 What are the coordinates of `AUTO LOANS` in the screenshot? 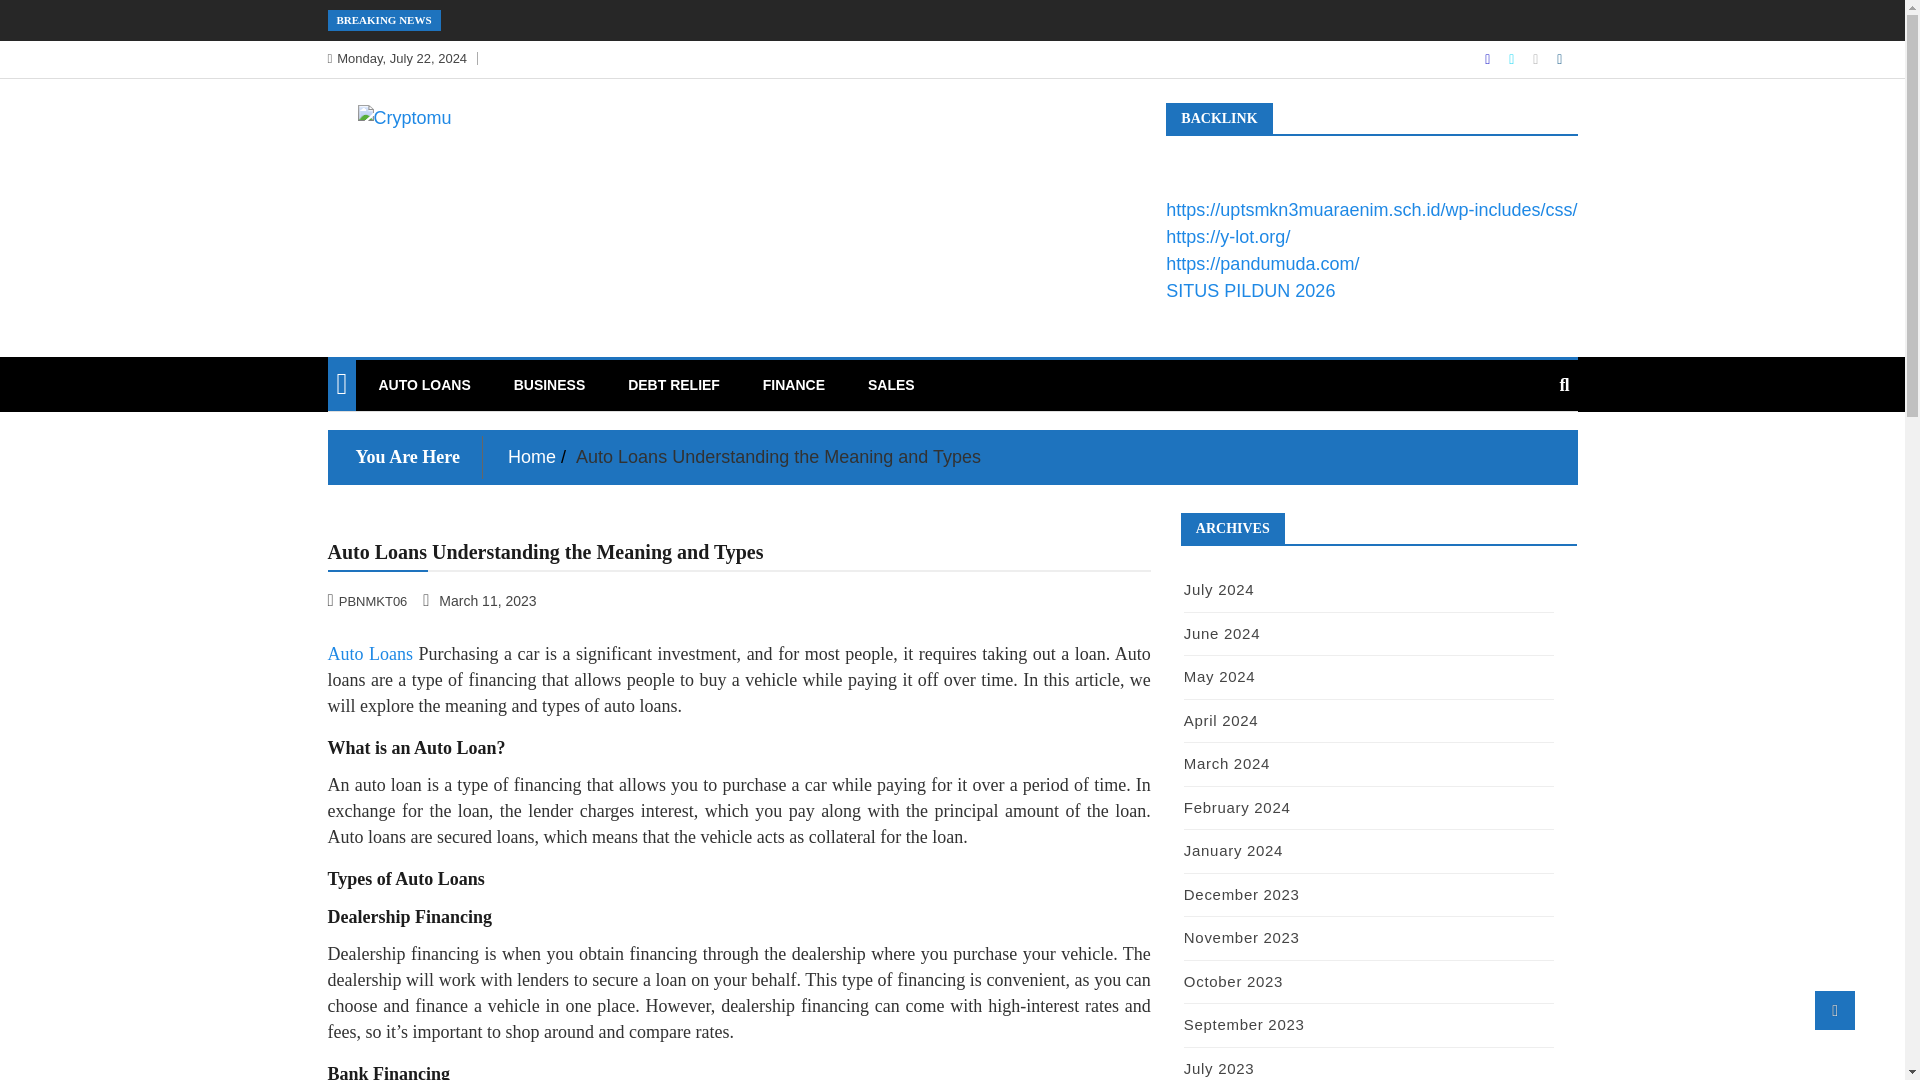 It's located at (424, 384).